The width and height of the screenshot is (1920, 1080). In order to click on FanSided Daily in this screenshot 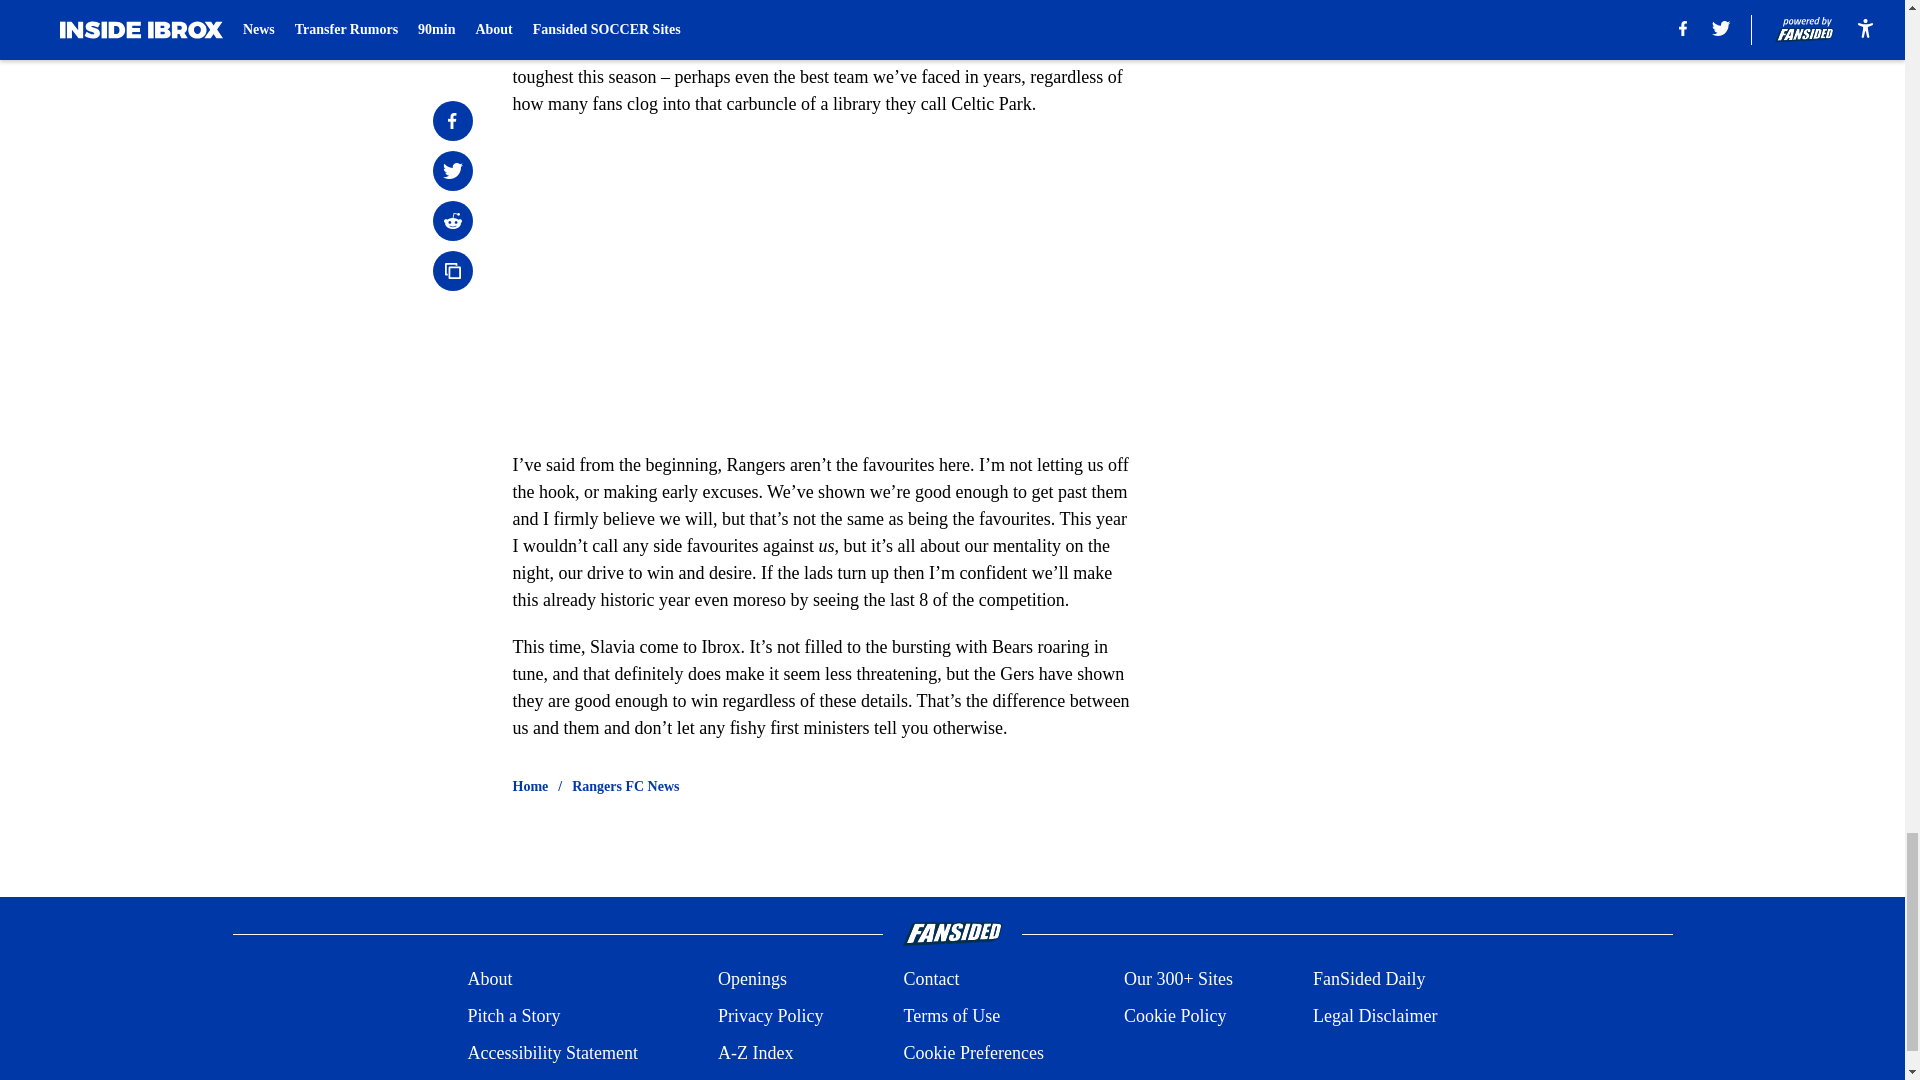, I will do `click(1370, 978)`.